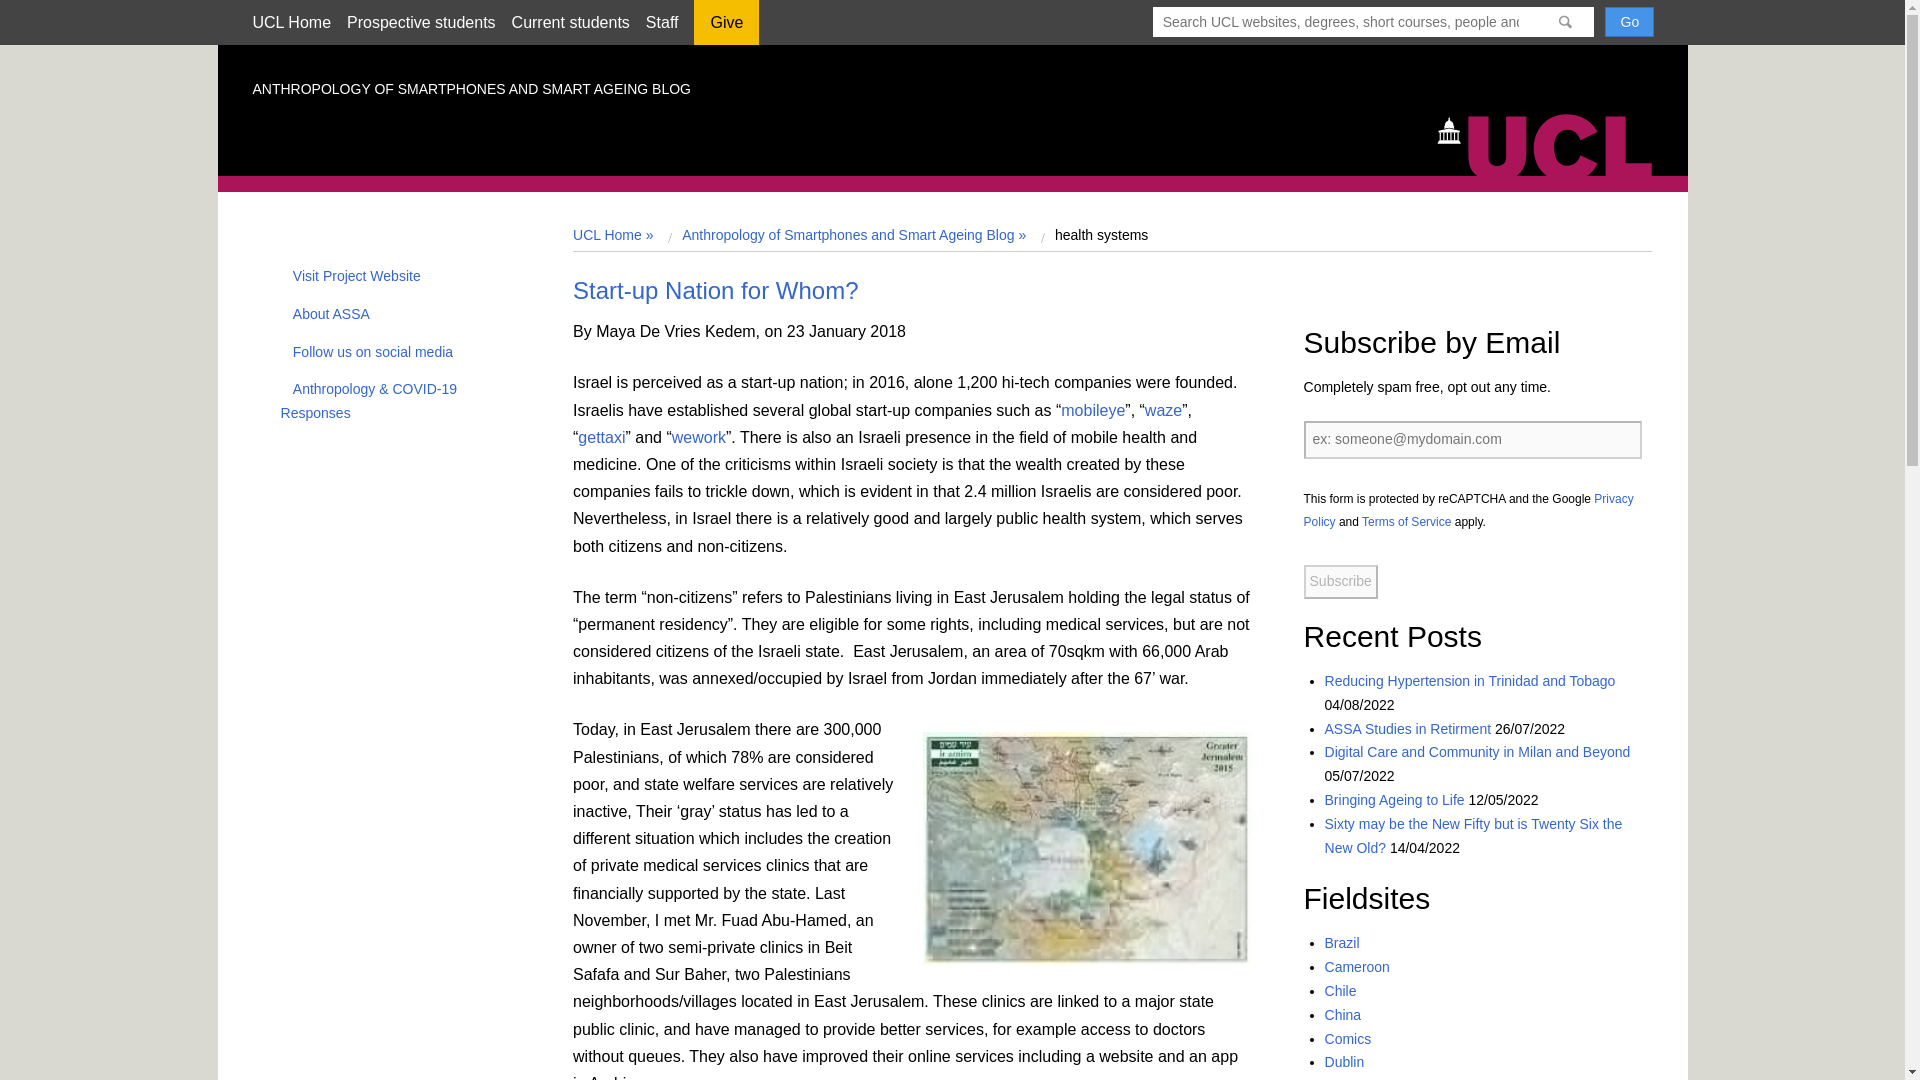 This screenshot has height=1080, width=1920. I want to click on Privacy Policy, so click(1468, 511).